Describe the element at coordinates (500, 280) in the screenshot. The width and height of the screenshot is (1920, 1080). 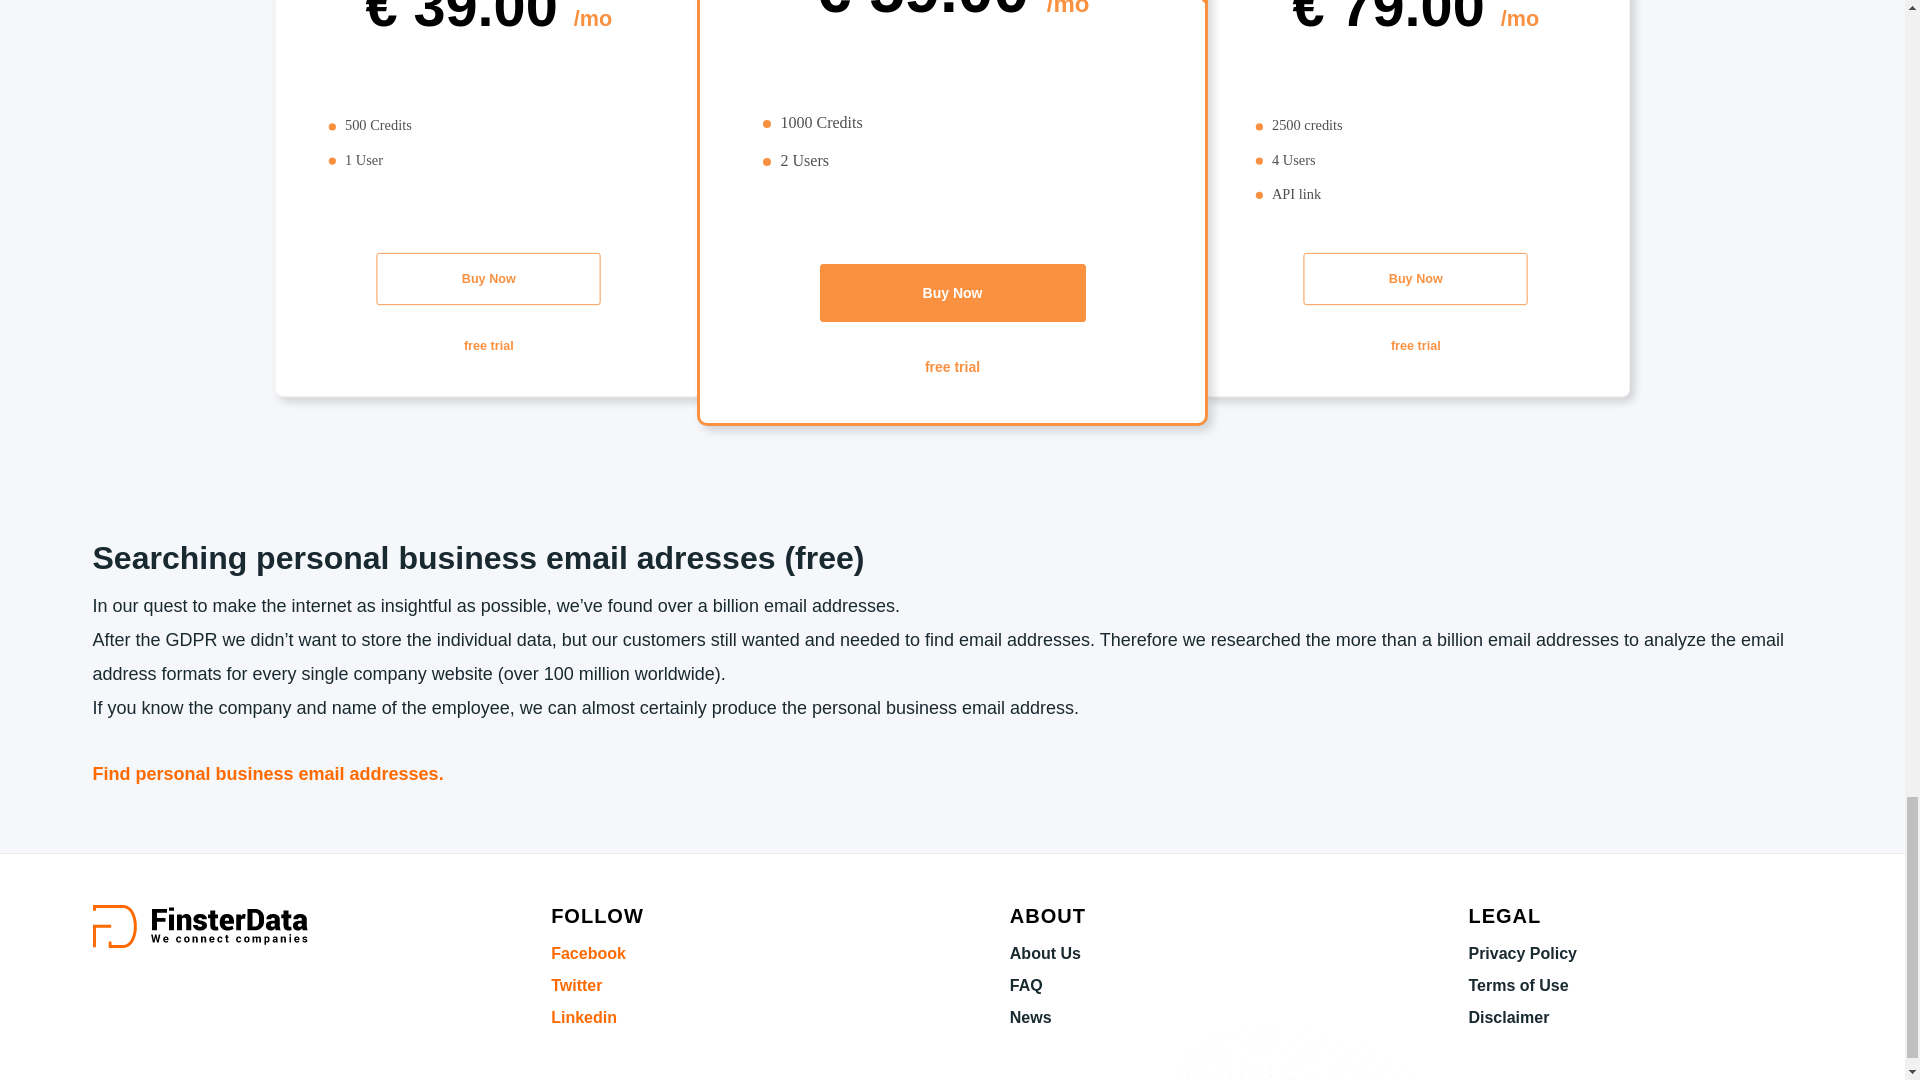
I see `Buy Now` at that location.